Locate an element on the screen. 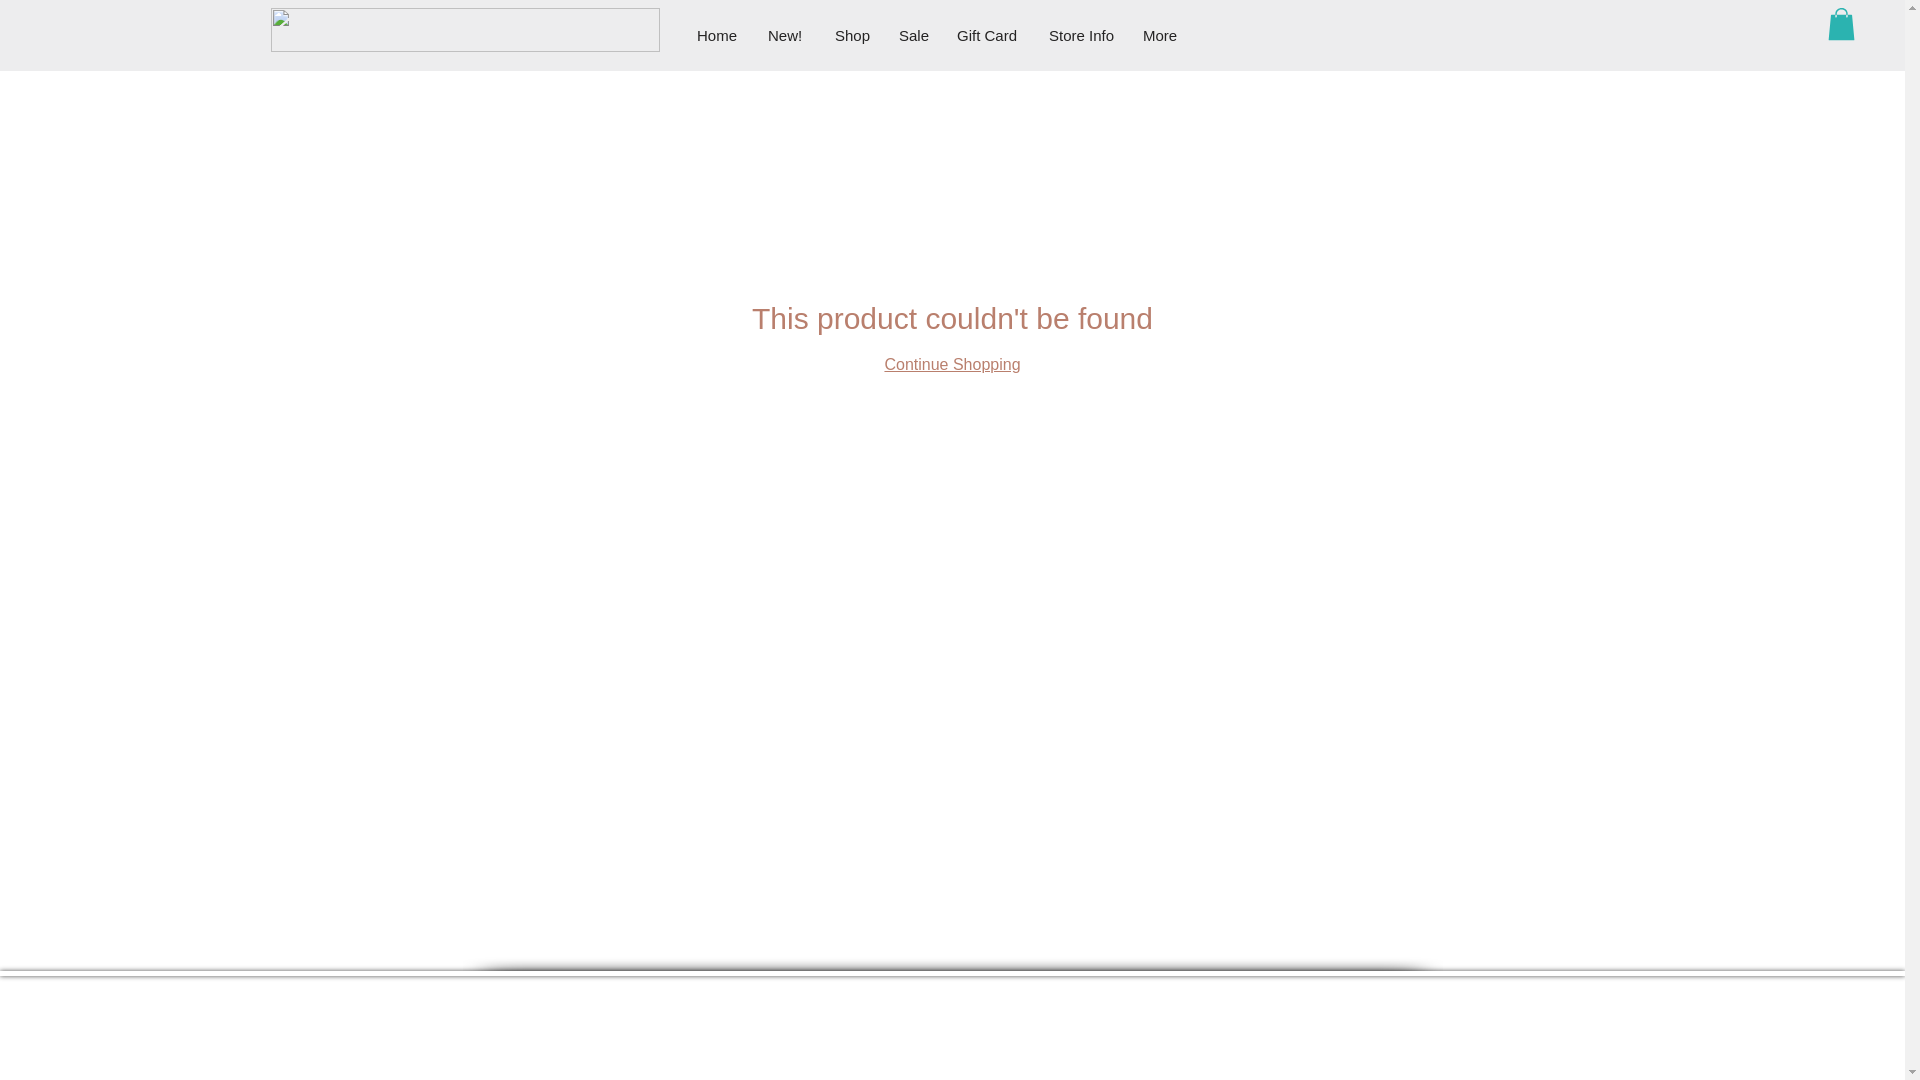 Image resolution: width=1920 pixels, height=1080 pixels. Gift Card is located at coordinates (988, 36).